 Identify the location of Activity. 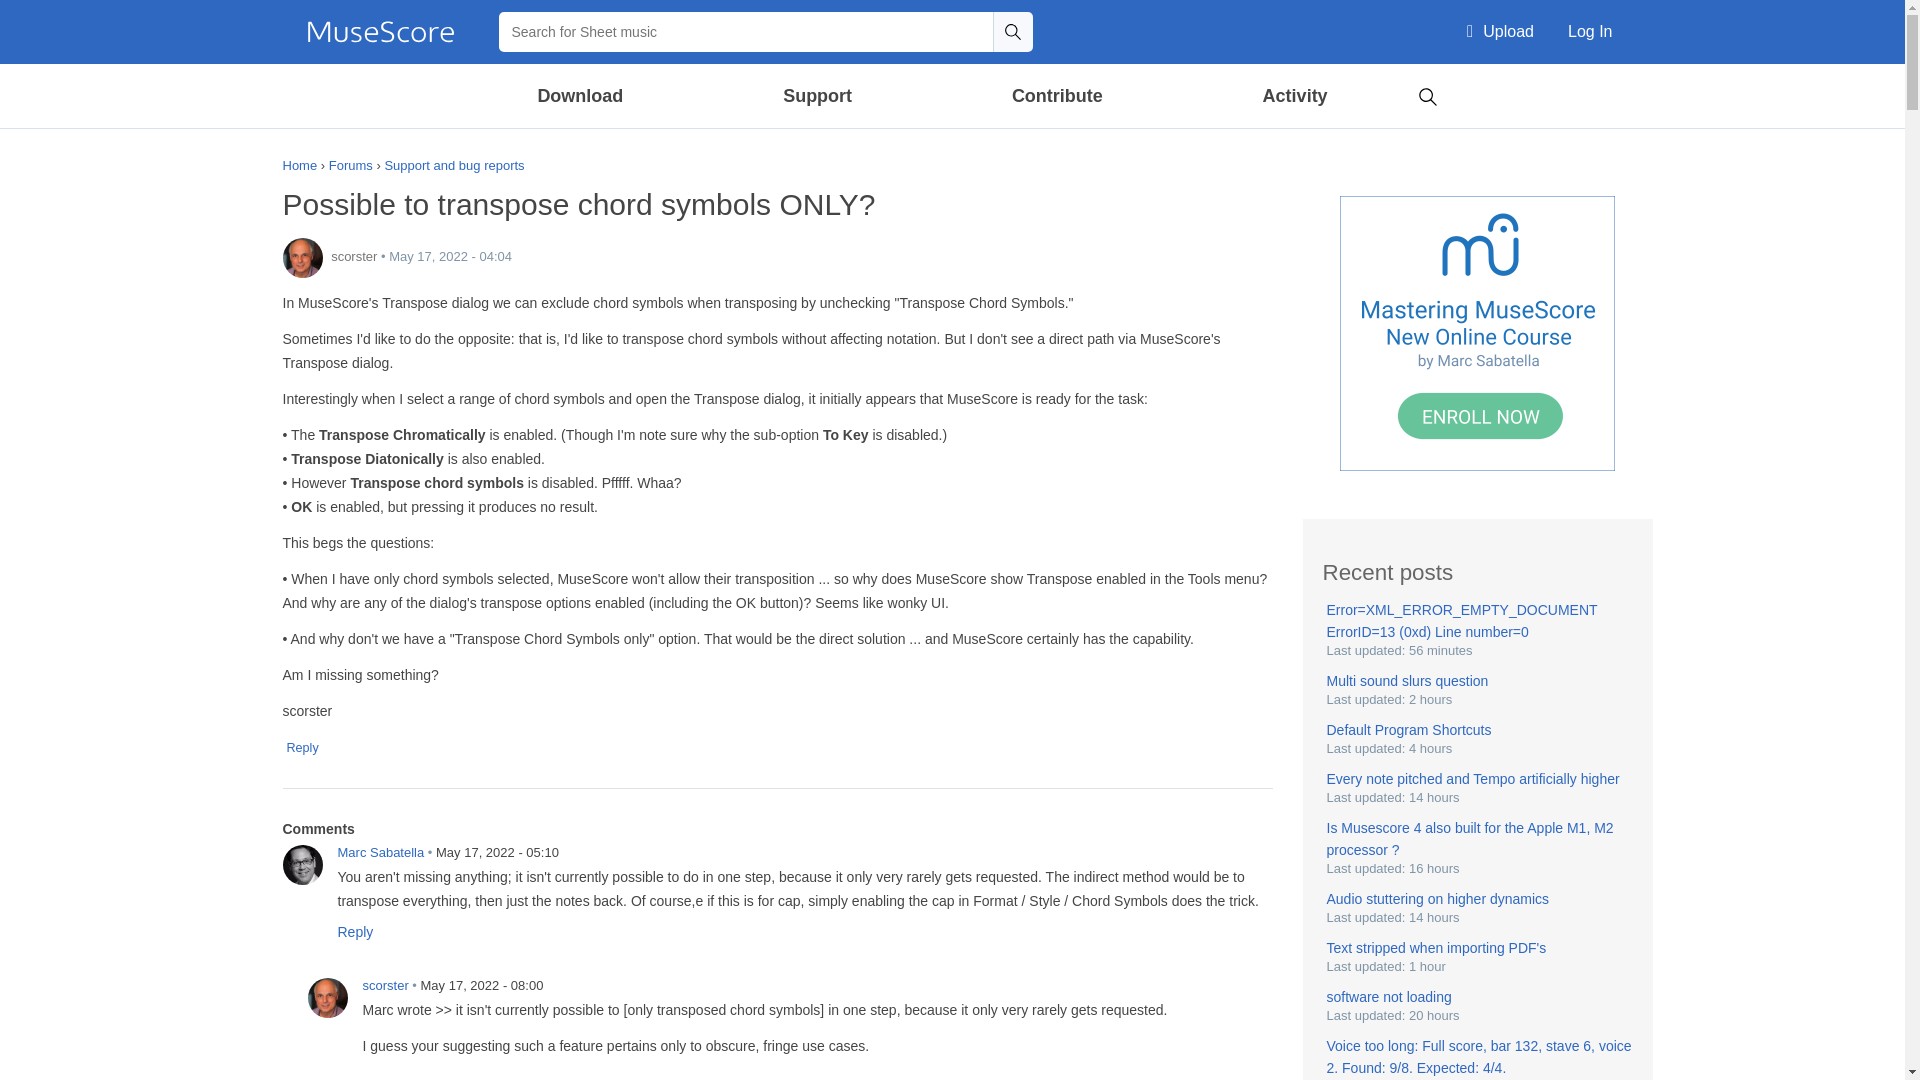
(1294, 96).